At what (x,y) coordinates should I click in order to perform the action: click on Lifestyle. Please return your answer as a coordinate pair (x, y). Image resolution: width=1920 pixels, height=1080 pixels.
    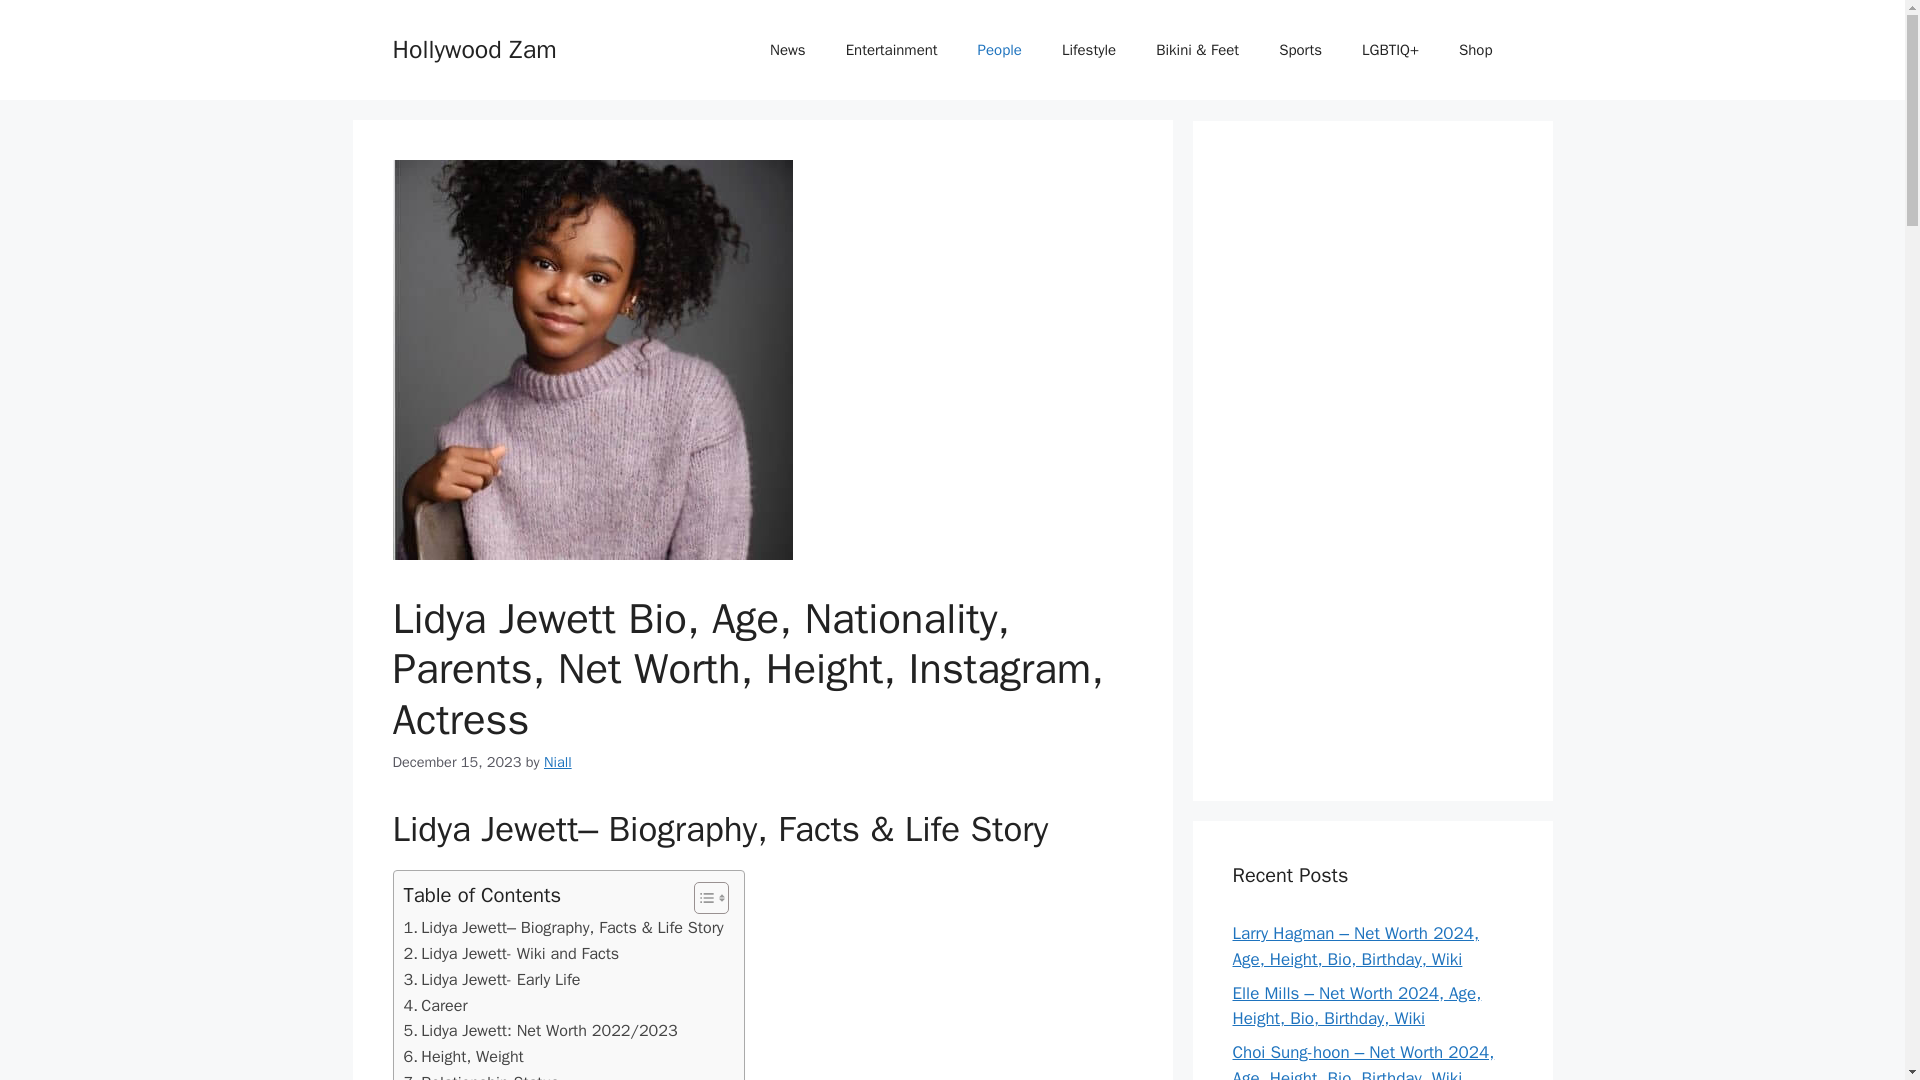
    Looking at the image, I should click on (1089, 50).